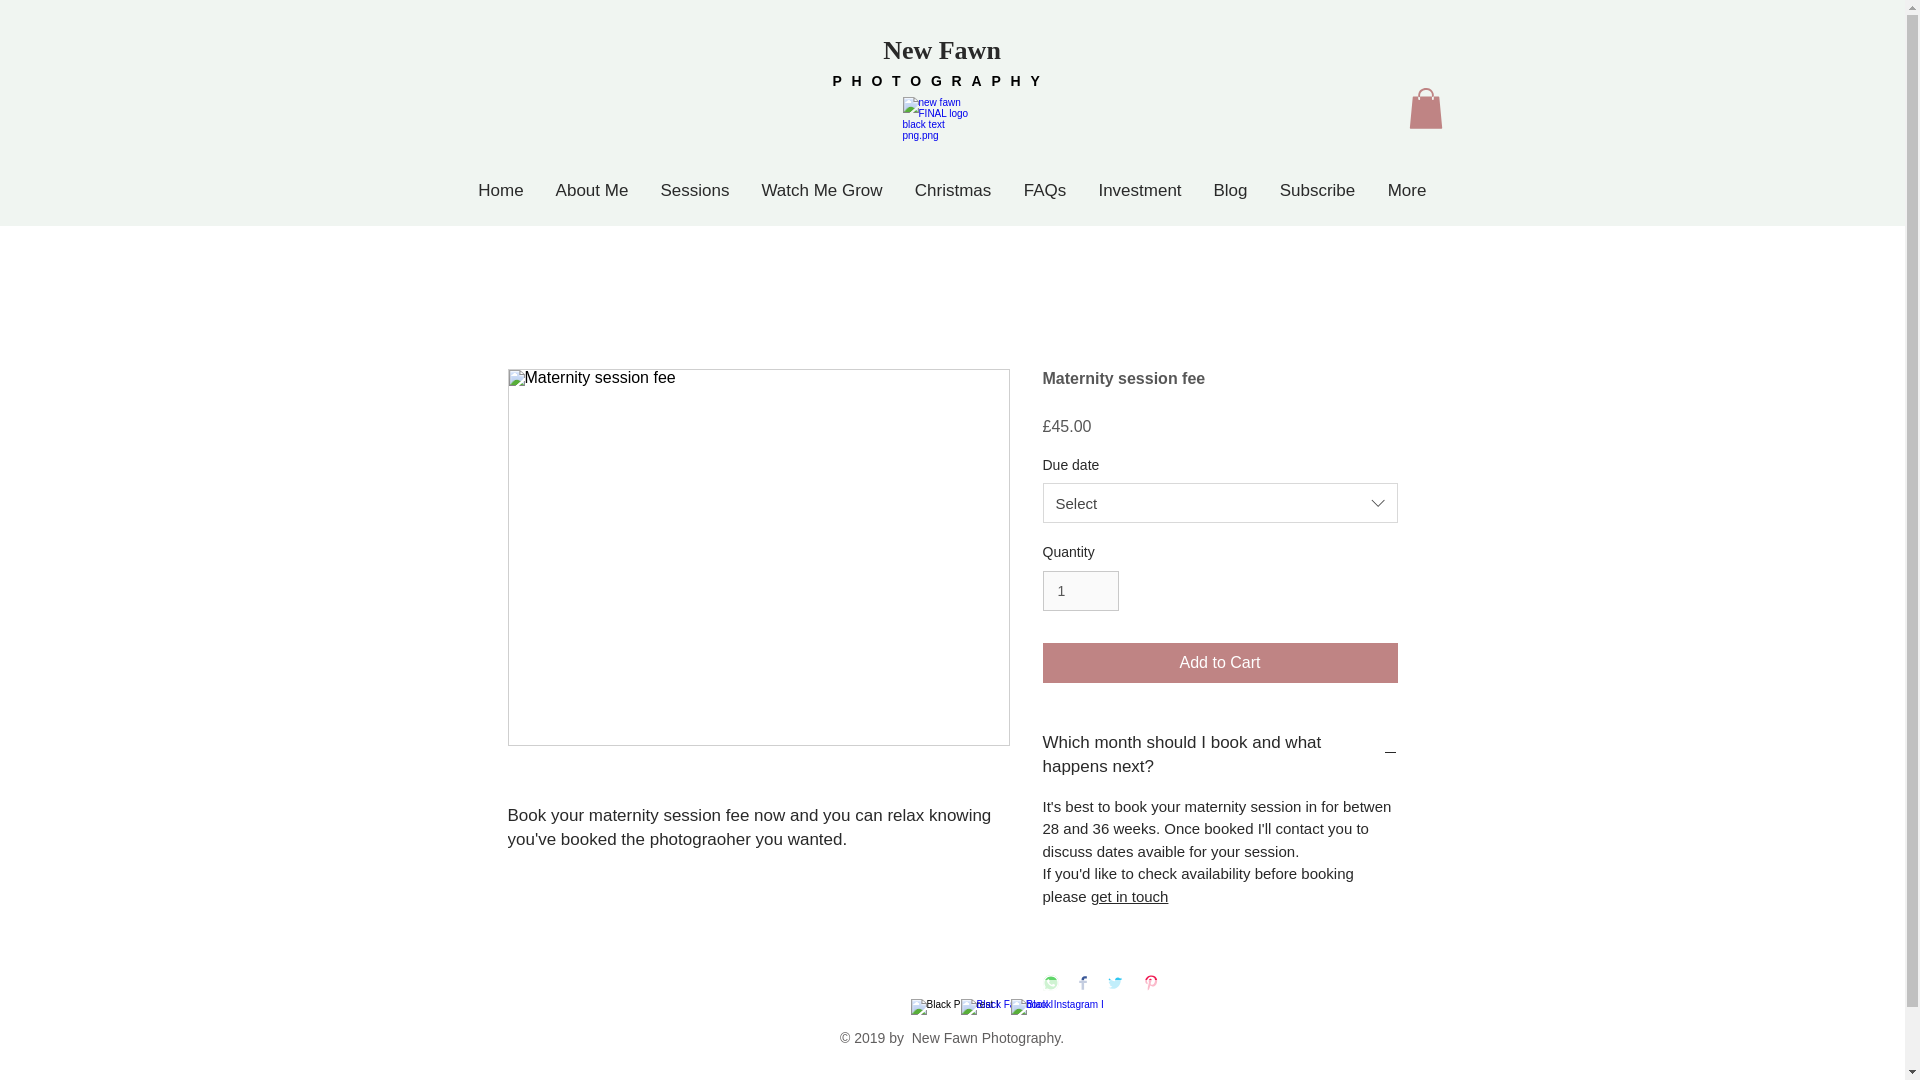  I want to click on FAQs, so click(1045, 190).